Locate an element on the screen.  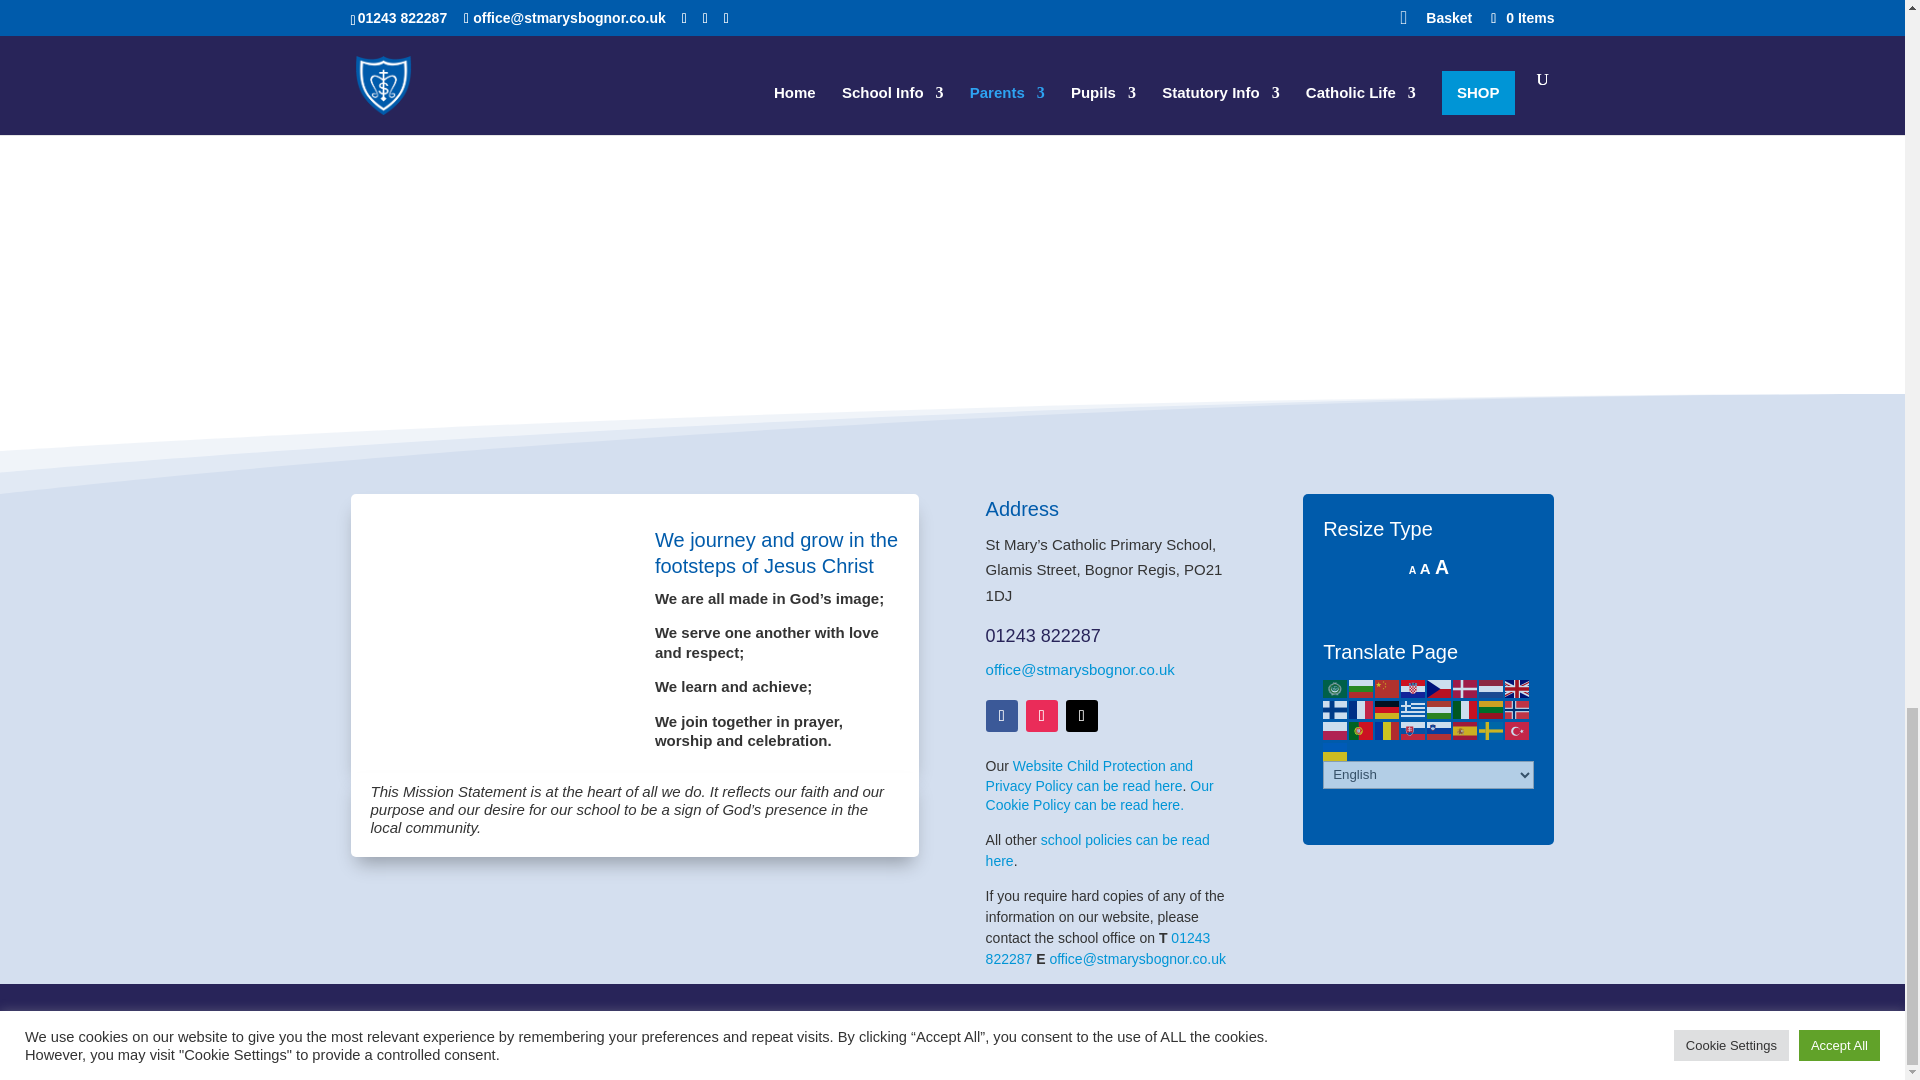
Website Child Protection and Privacy Policy  is located at coordinates (1090, 776).